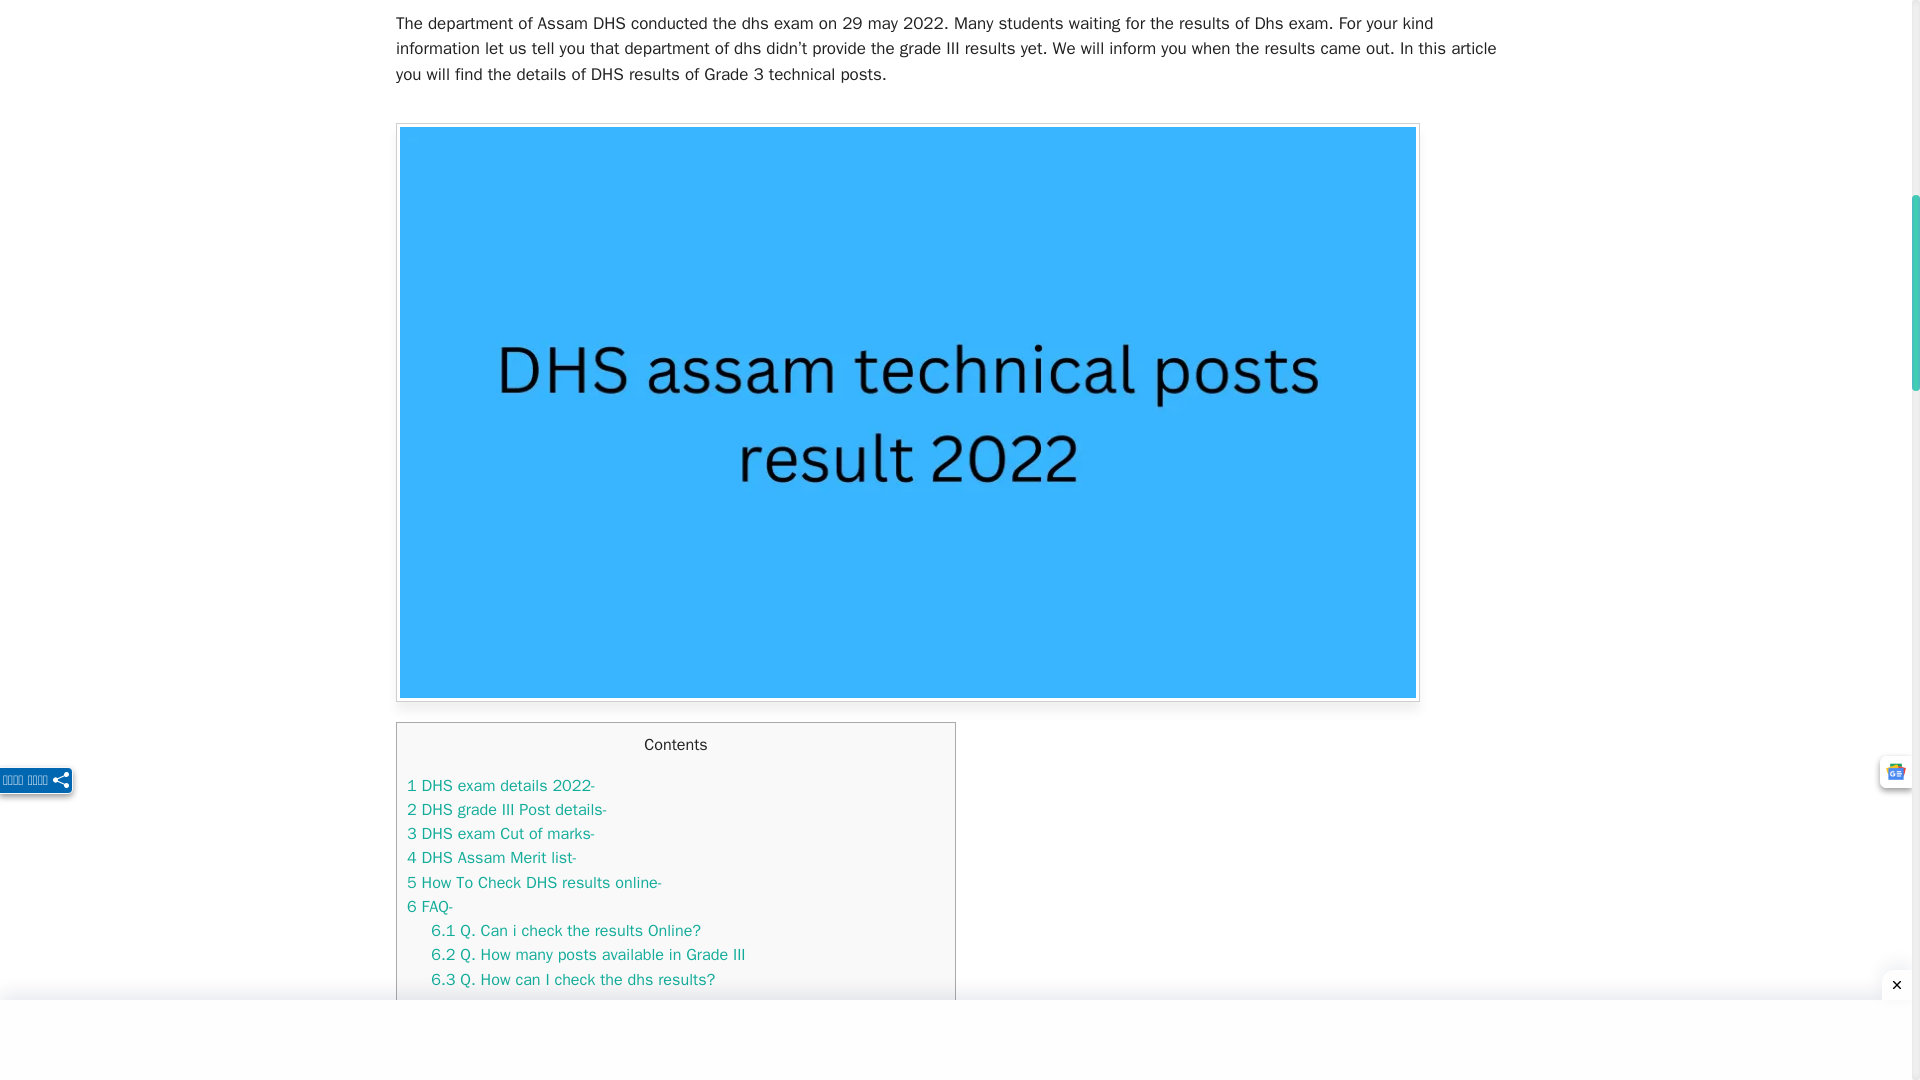 Image resolution: width=1920 pixels, height=1080 pixels. What do you see at coordinates (534, 882) in the screenshot?
I see `5 How To Check DHS results online-` at bounding box center [534, 882].